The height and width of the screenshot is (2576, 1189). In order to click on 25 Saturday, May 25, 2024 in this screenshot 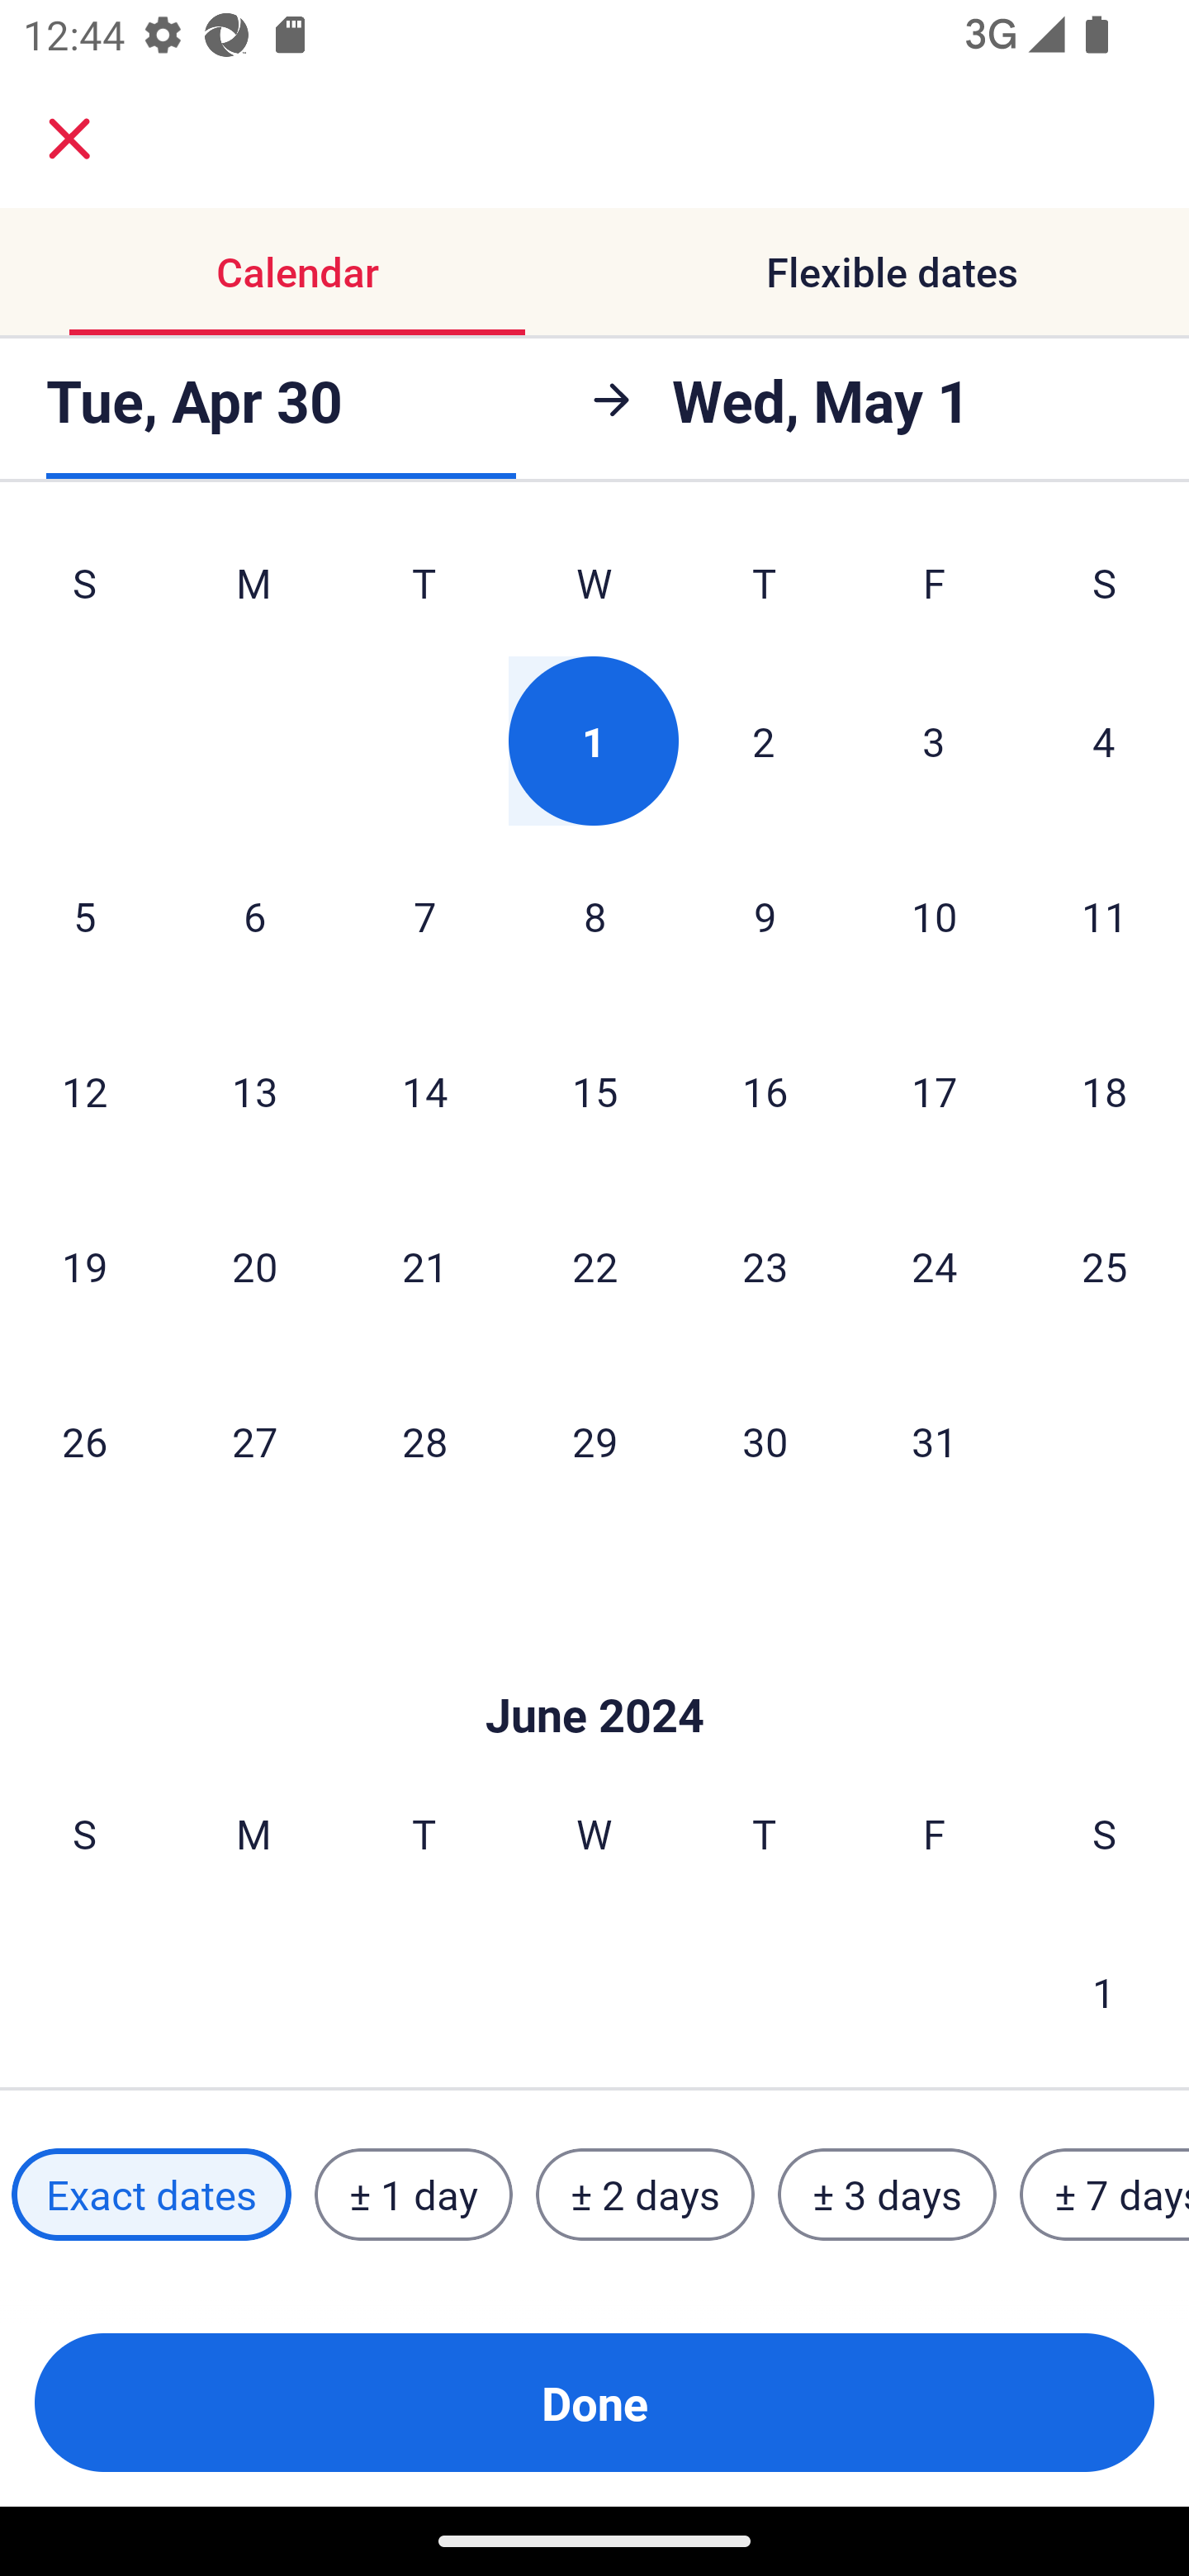, I will do `click(1105, 1266)`.